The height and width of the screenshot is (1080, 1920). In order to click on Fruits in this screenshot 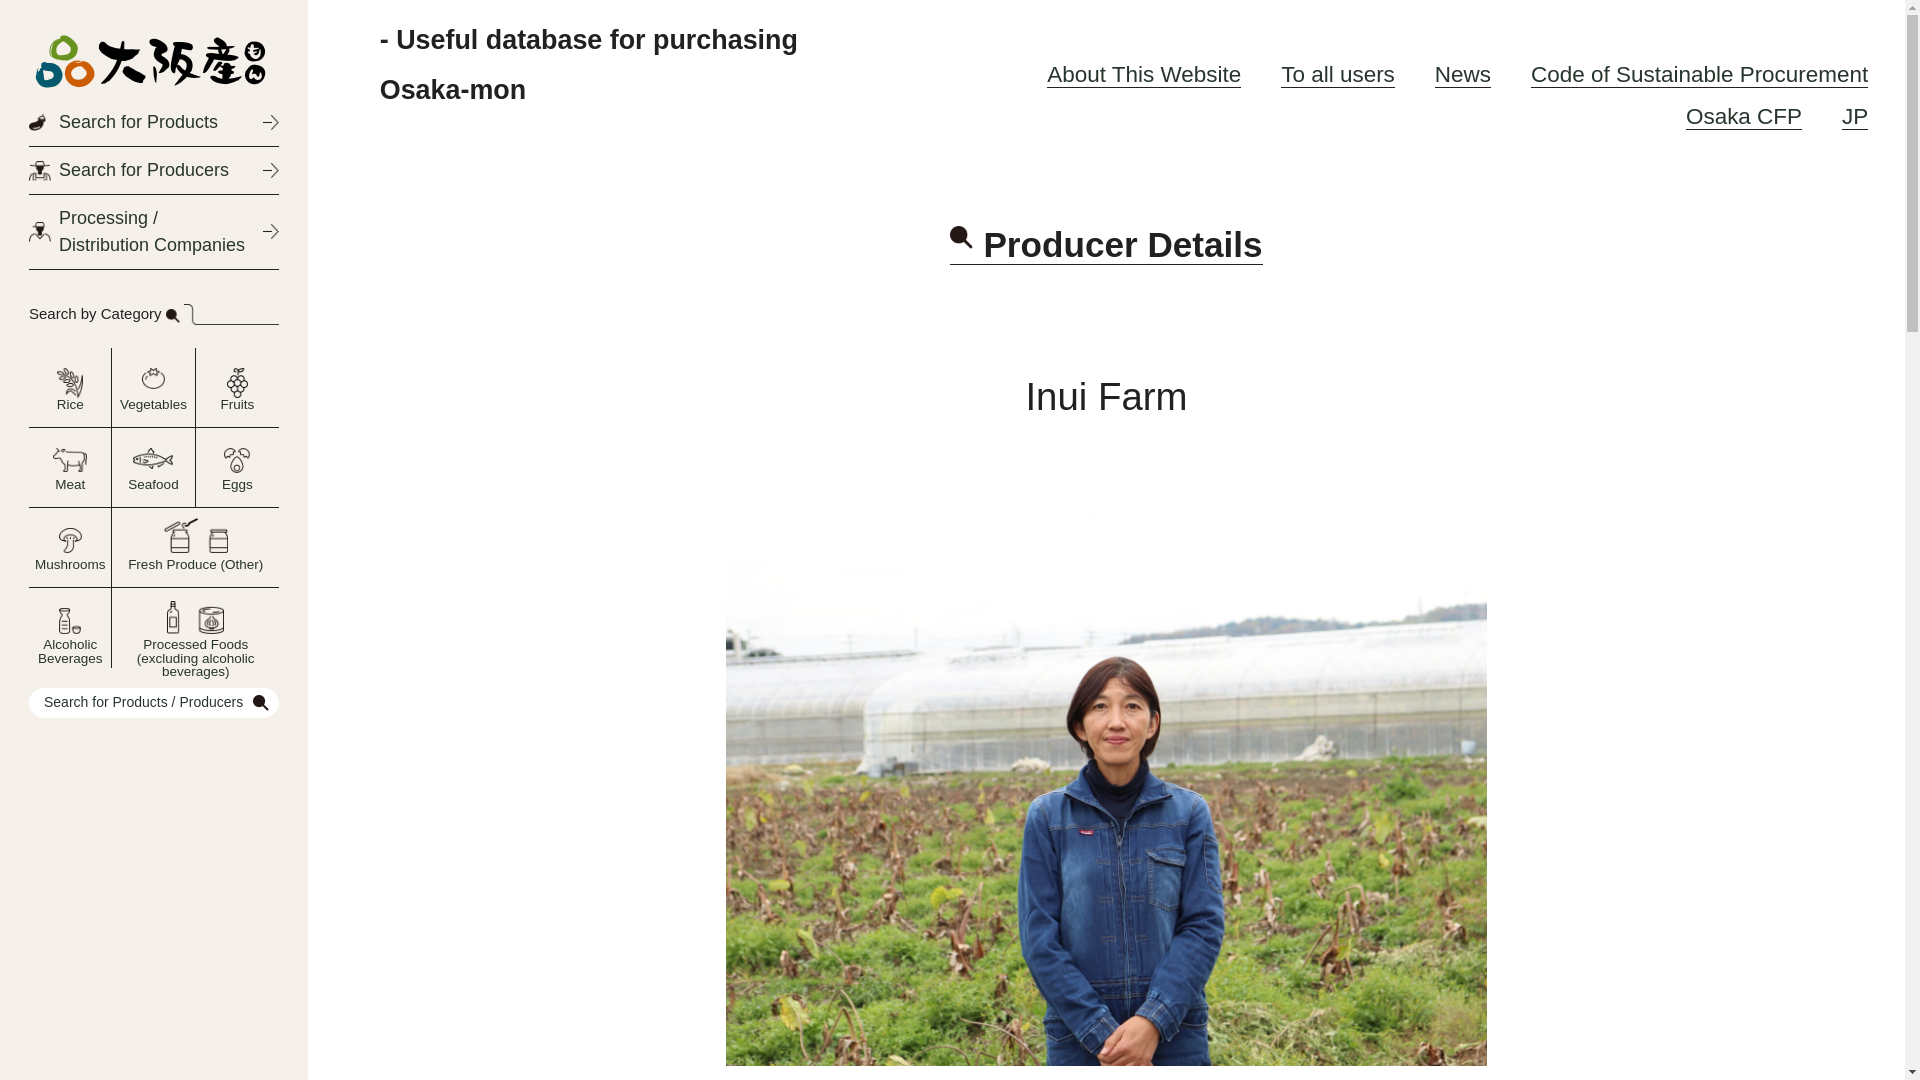, I will do `click(238, 388)`.